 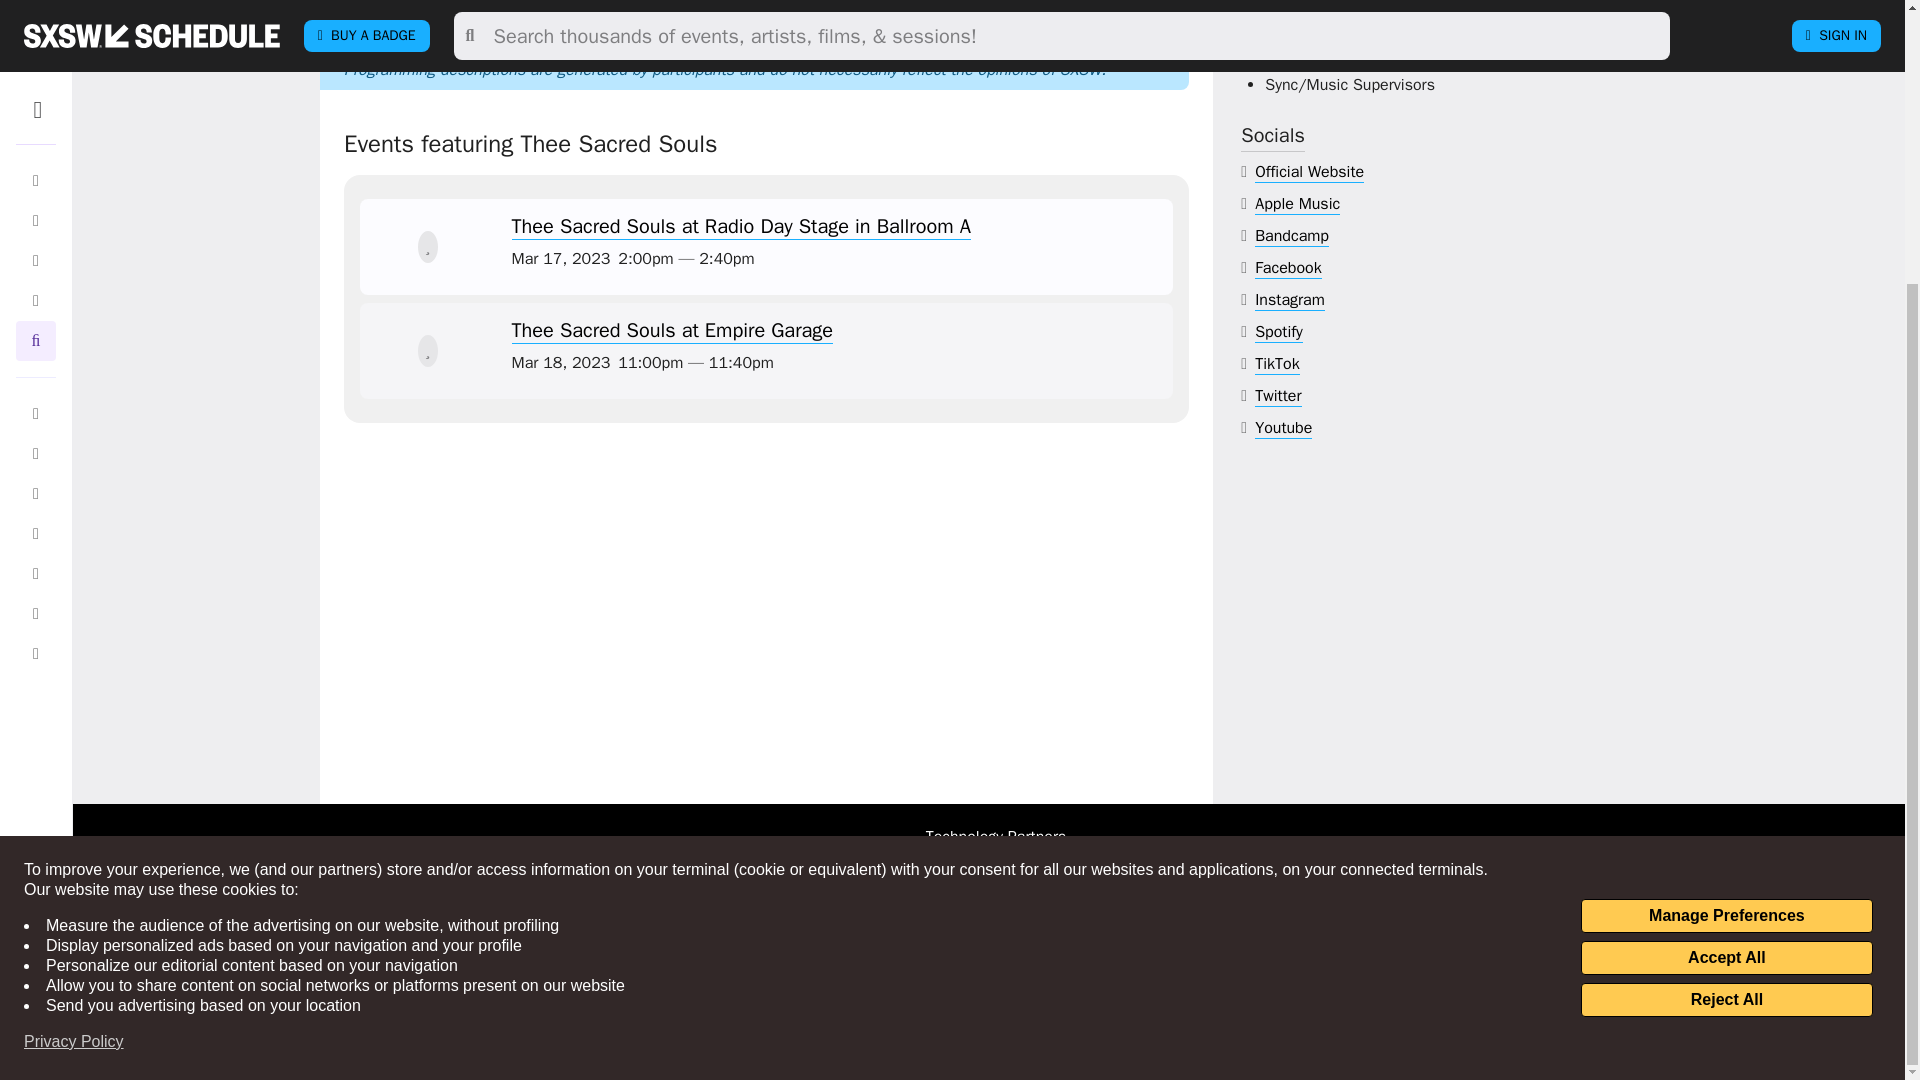 What do you see at coordinates (1726, 586) in the screenshot?
I see `Accept All` at bounding box center [1726, 586].